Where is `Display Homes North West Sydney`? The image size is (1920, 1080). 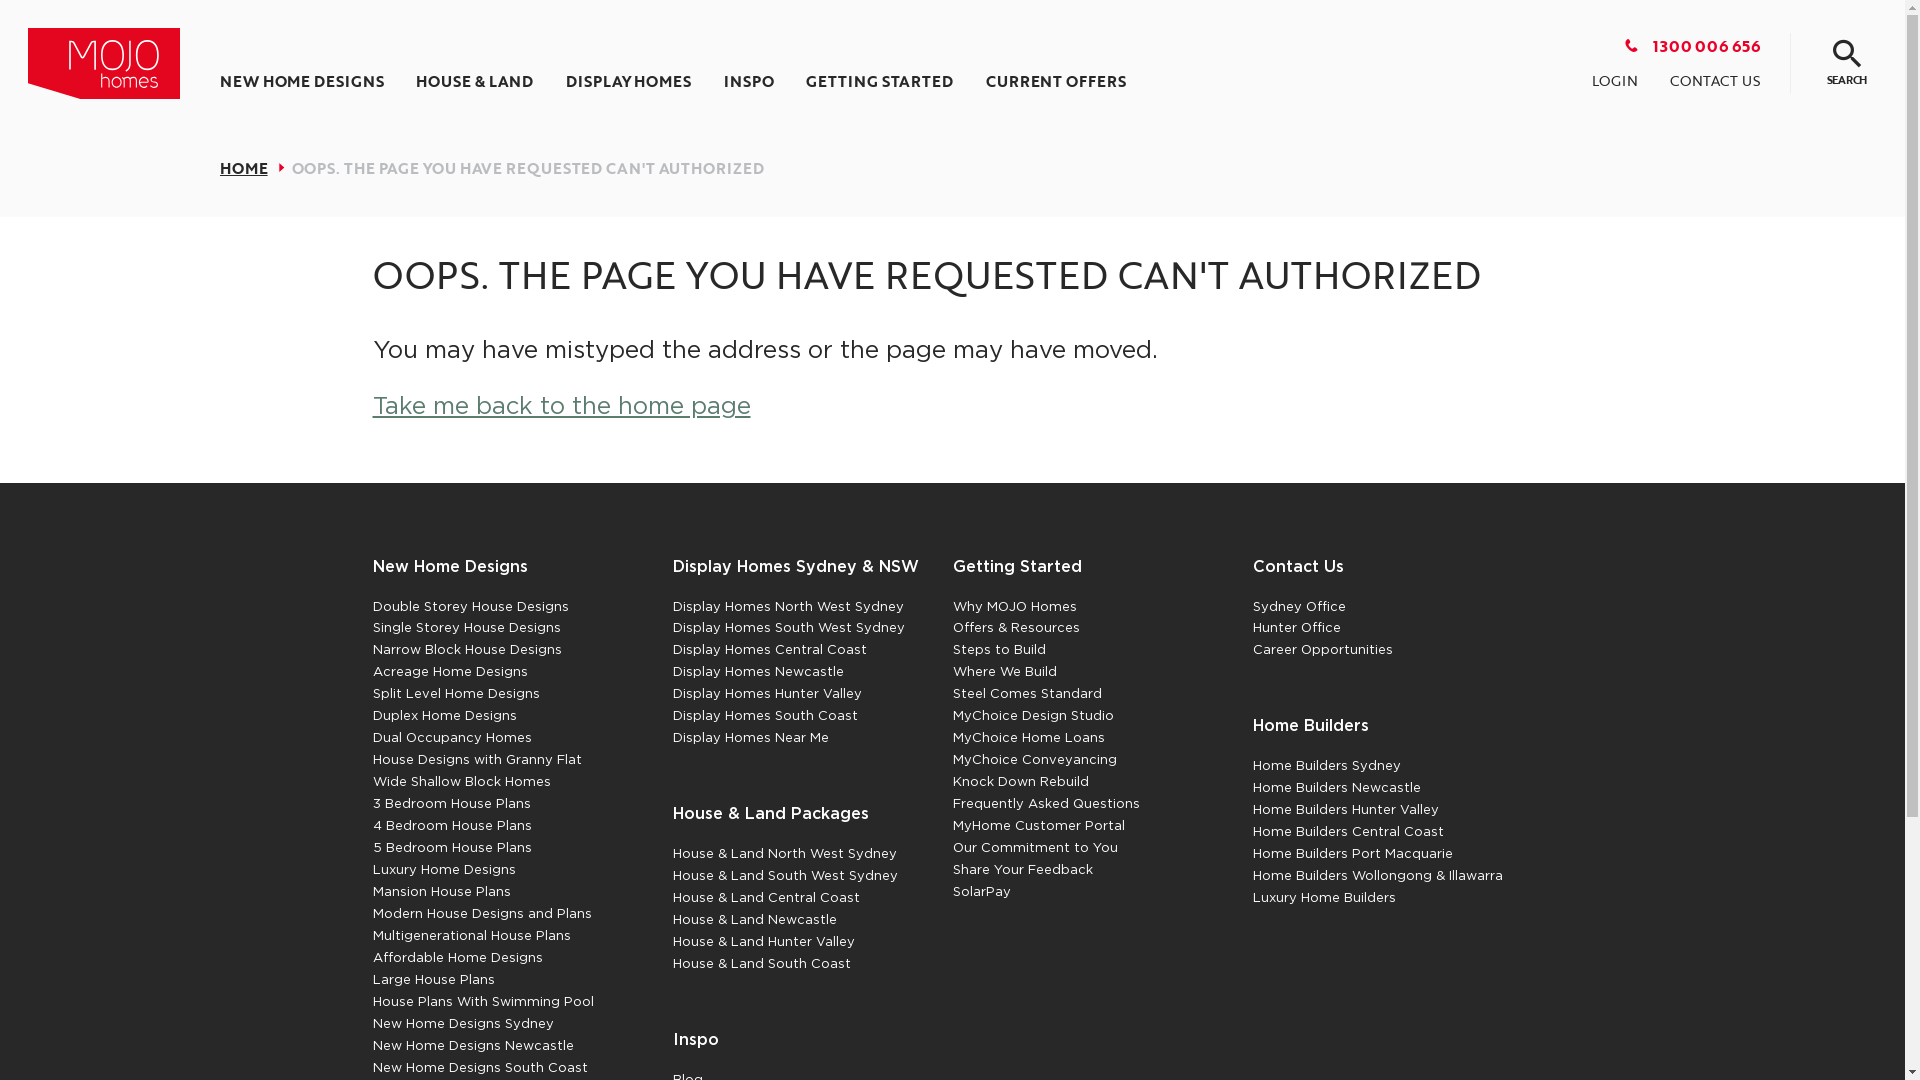 Display Homes North West Sydney is located at coordinates (788, 606).